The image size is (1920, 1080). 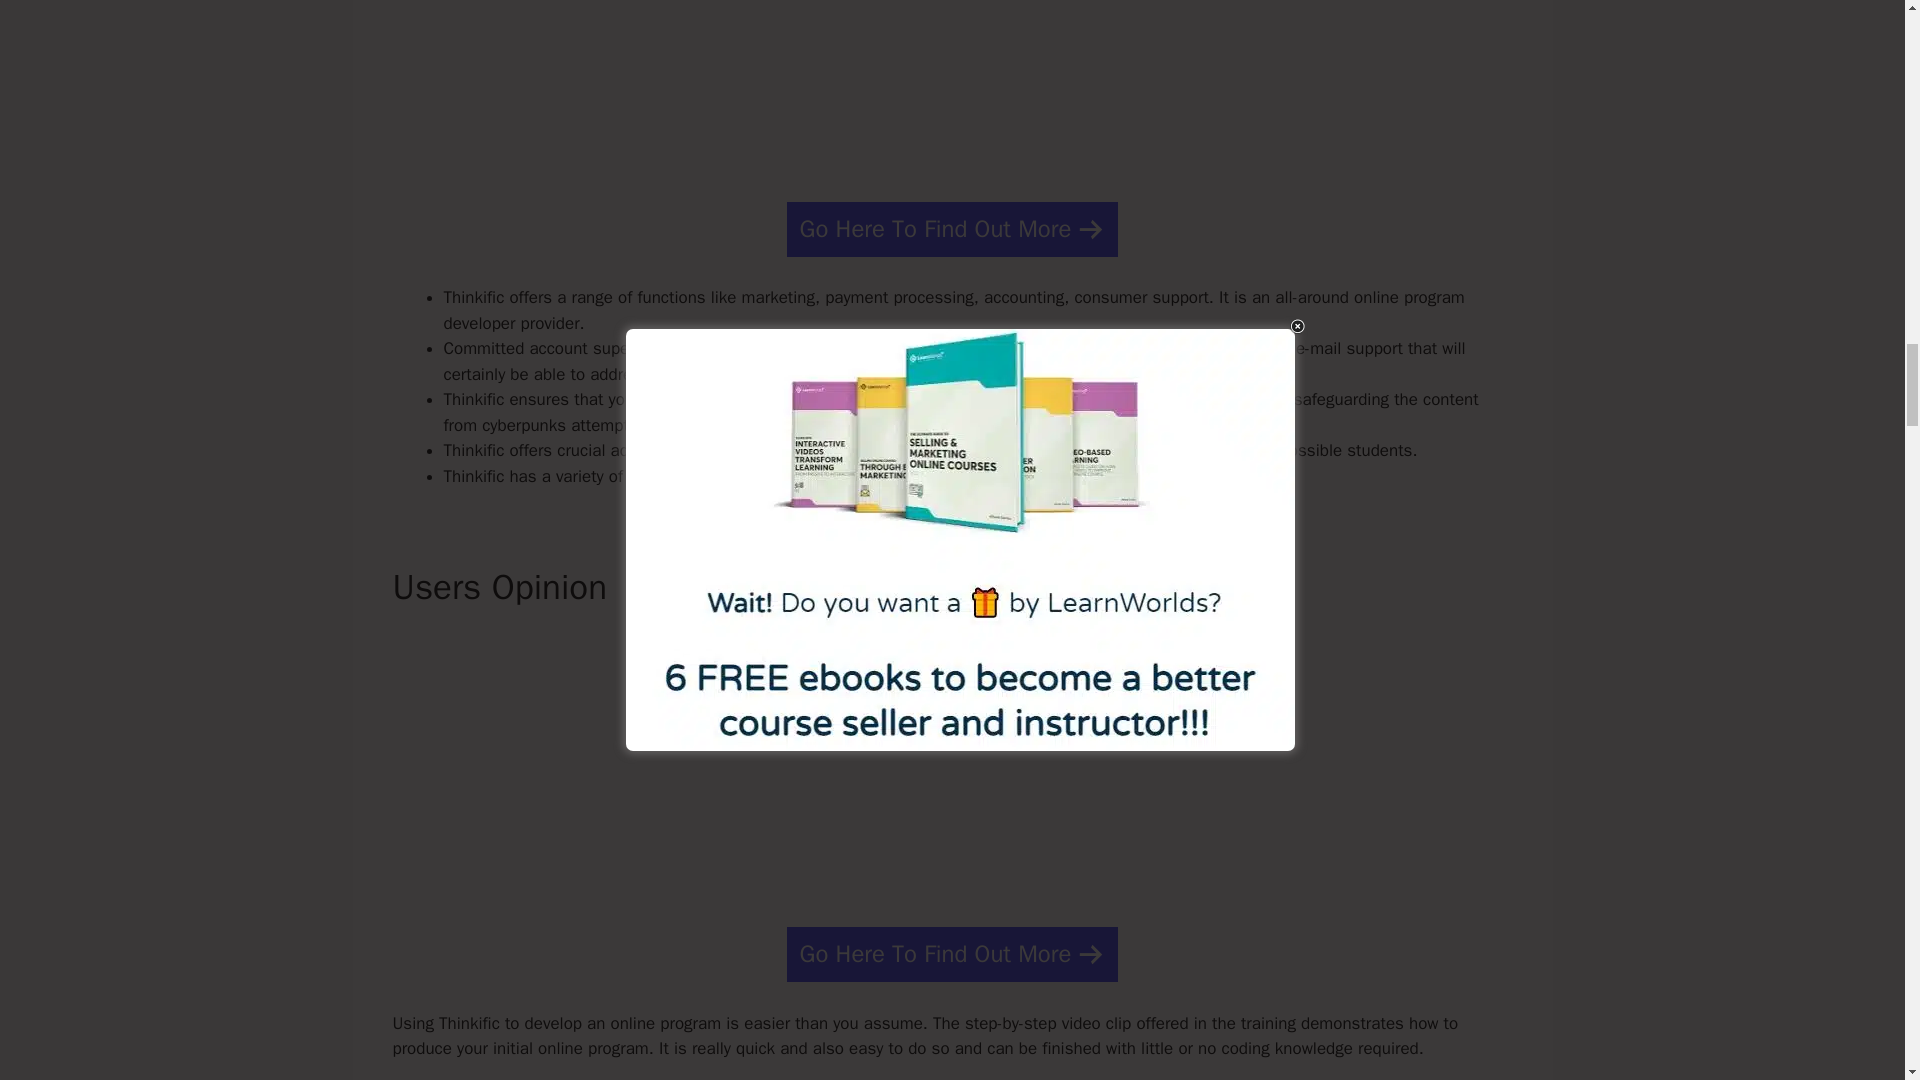 What do you see at coordinates (953, 954) in the screenshot?
I see `Go Here To Find Out More` at bounding box center [953, 954].